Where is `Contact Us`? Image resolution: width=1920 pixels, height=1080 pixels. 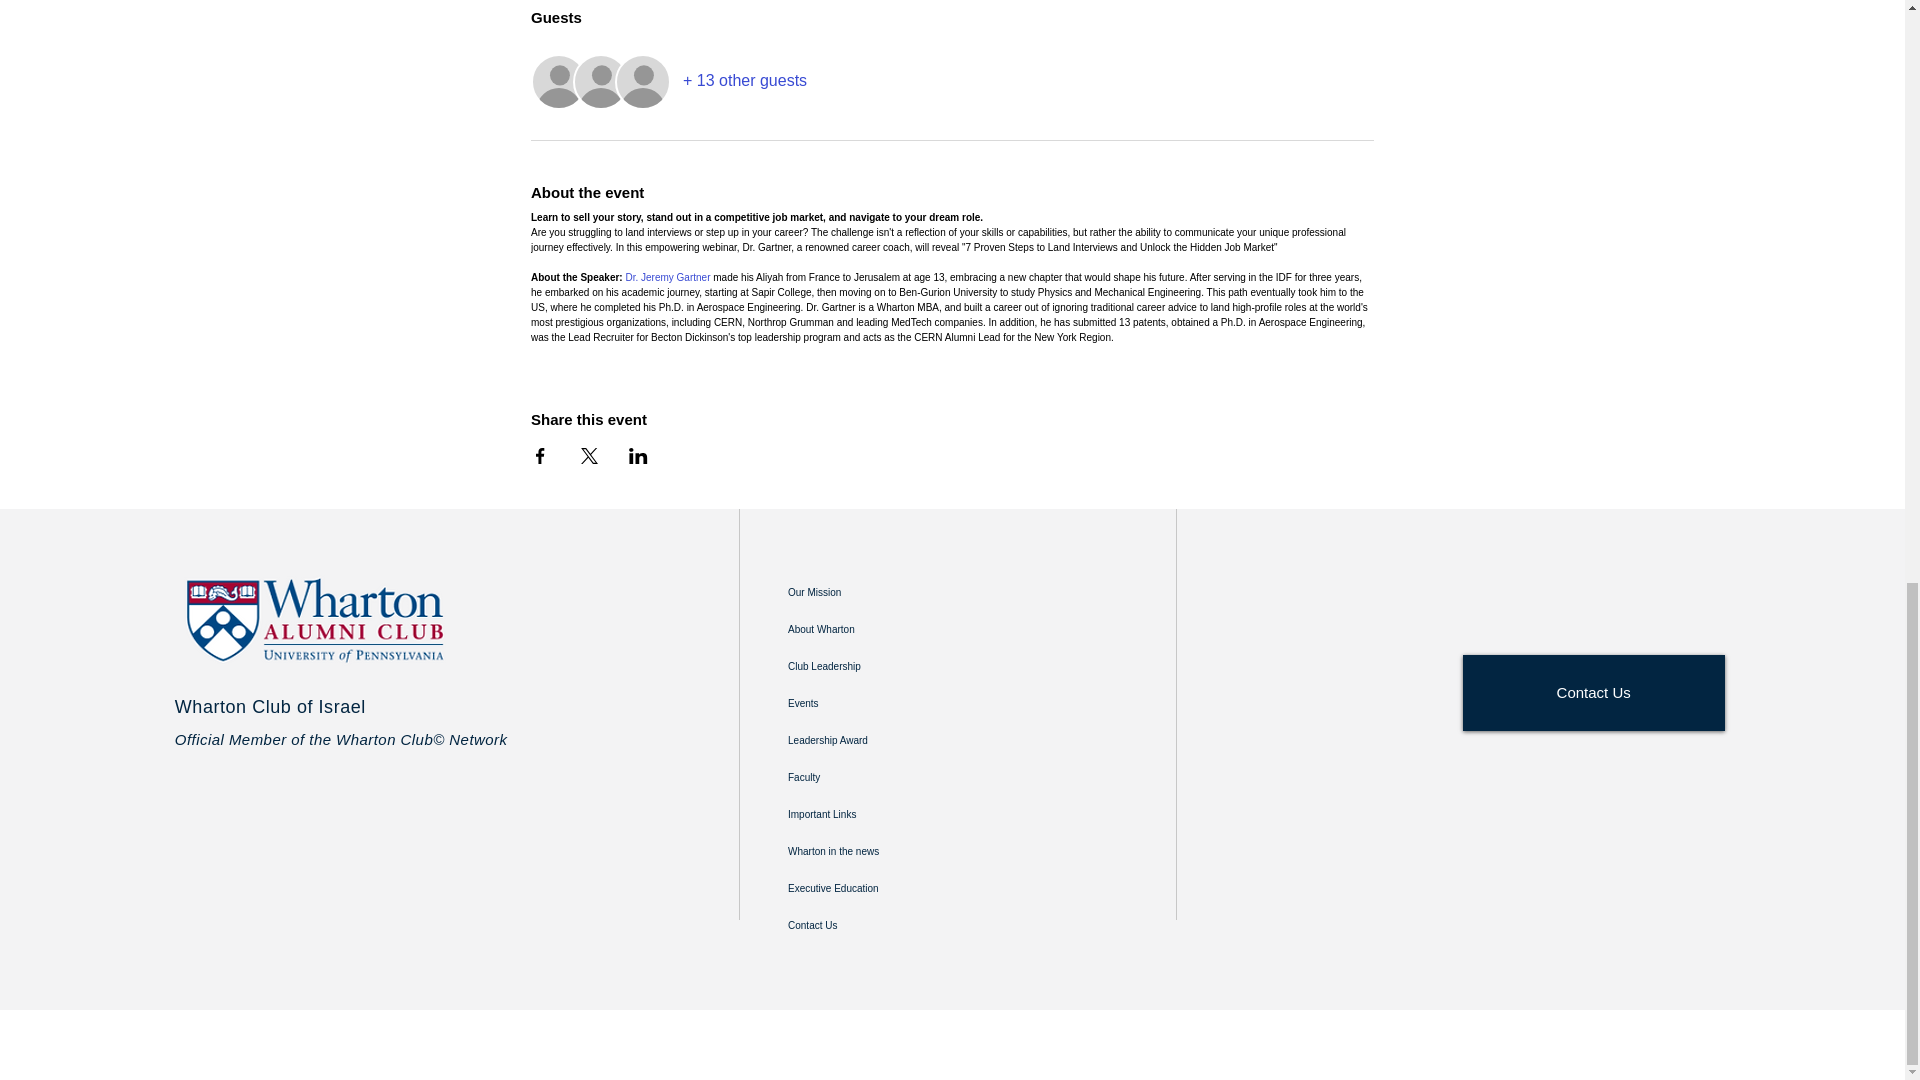
Contact Us is located at coordinates (883, 924).